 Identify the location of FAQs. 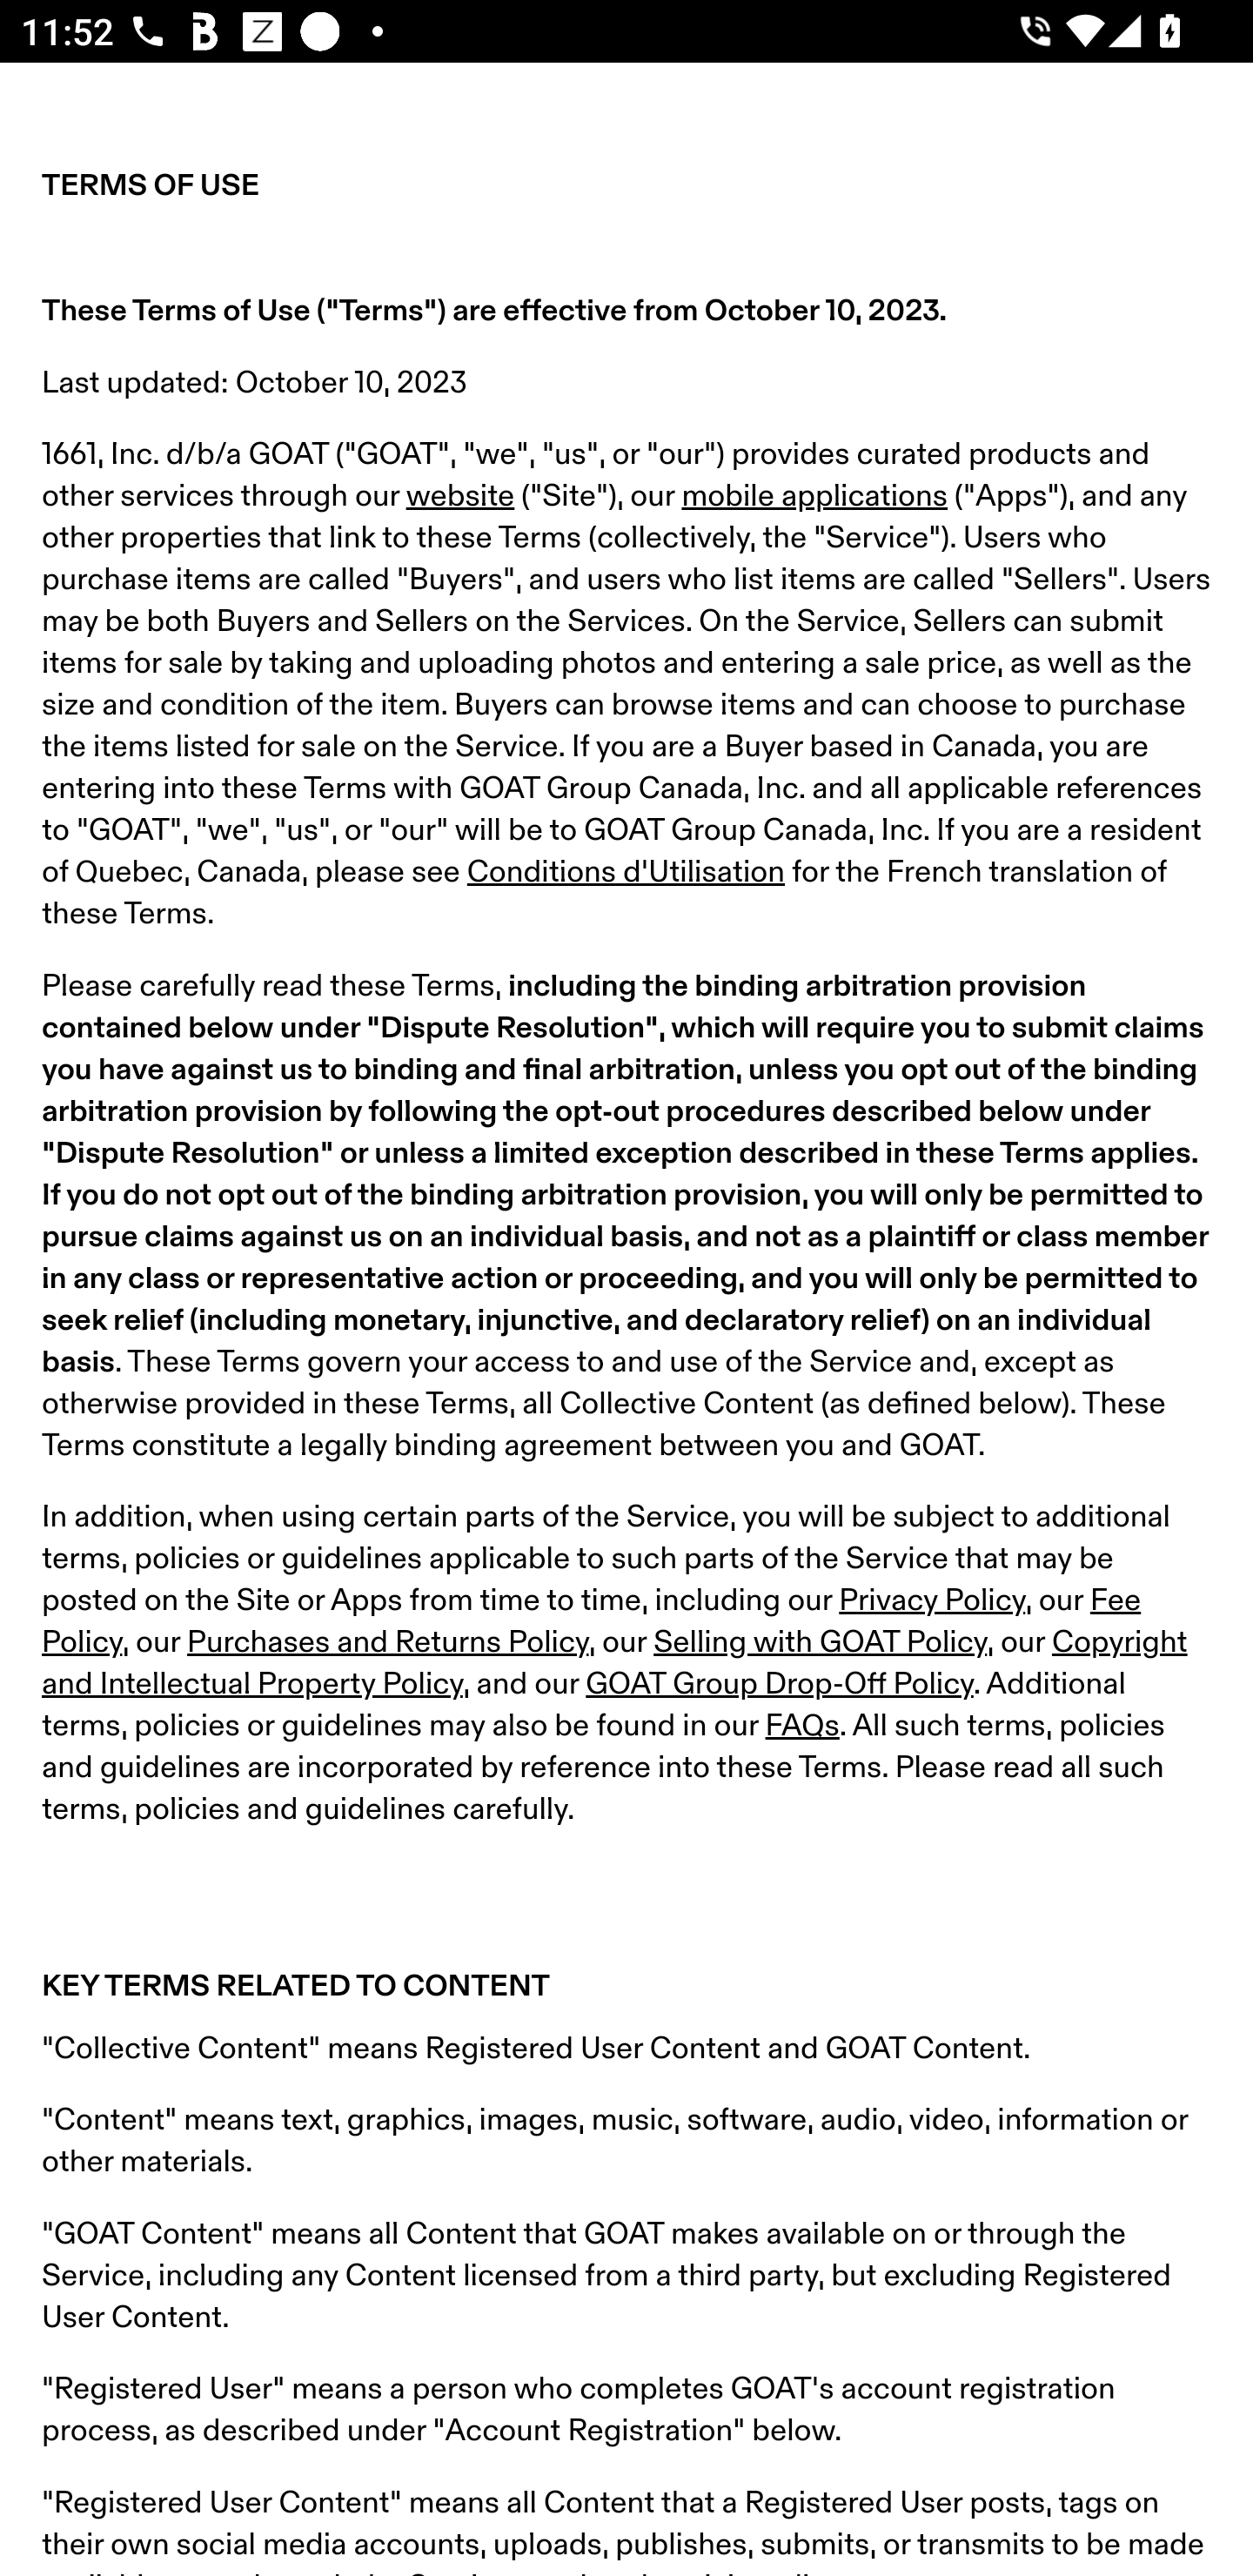
(802, 1727).